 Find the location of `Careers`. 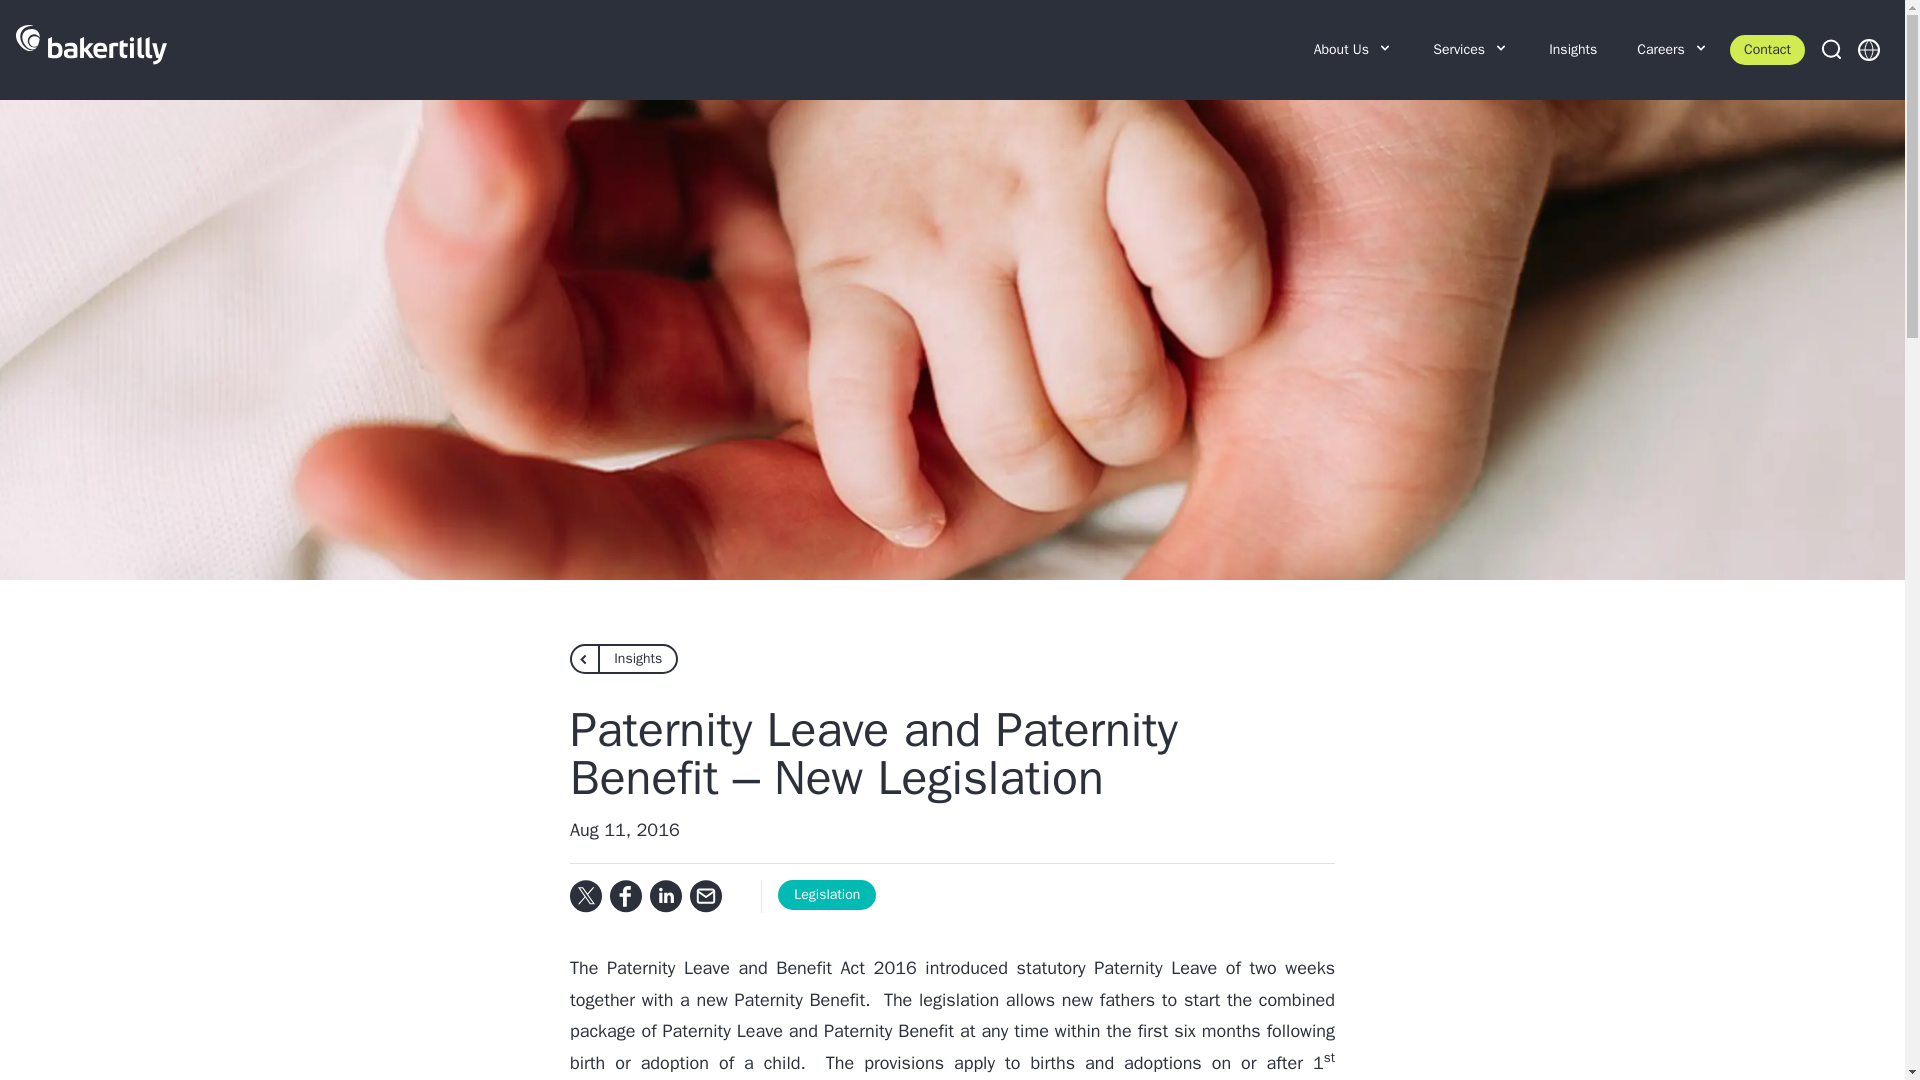

Careers is located at coordinates (1672, 50).